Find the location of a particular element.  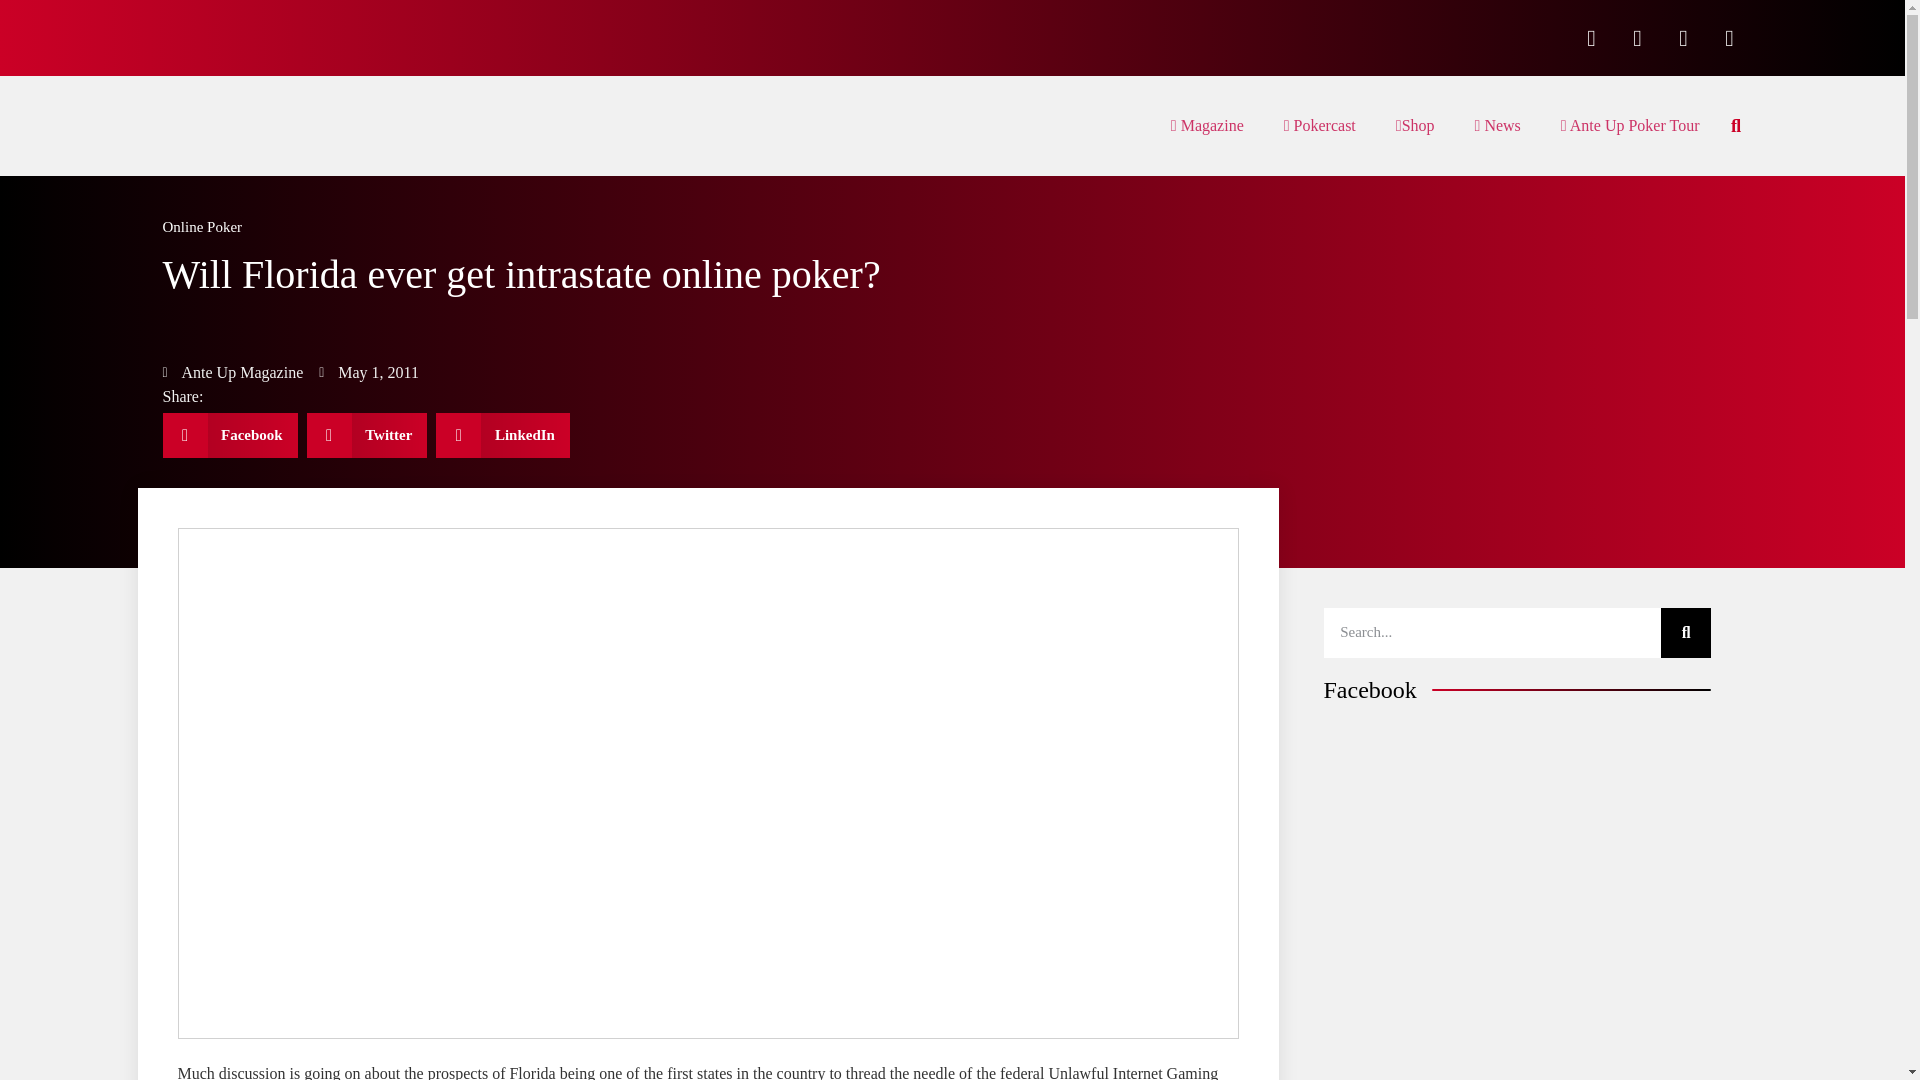

 Pokercast is located at coordinates (1320, 126).